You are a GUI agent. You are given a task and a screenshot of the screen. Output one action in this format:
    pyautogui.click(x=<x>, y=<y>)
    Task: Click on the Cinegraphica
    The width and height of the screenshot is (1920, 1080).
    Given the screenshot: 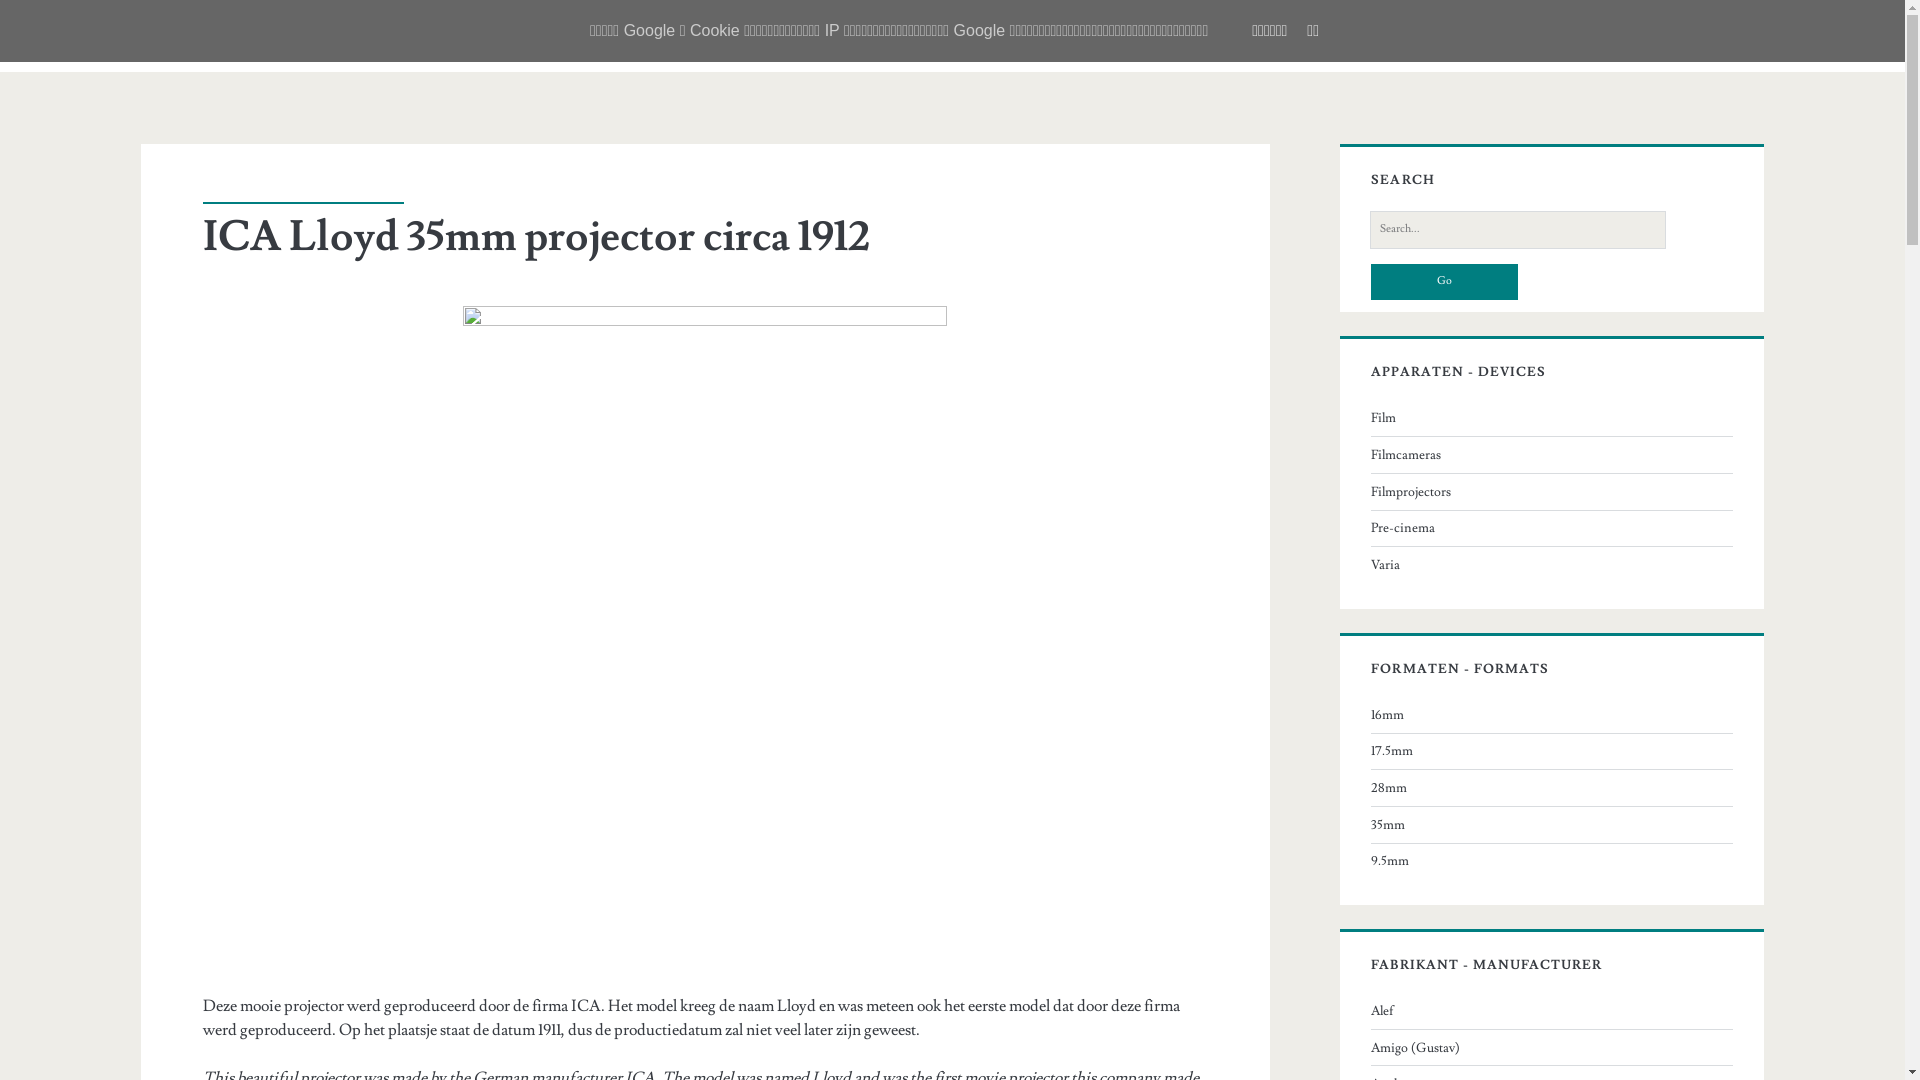 What is the action you would take?
    pyautogui.click(x=216, y=35)
    